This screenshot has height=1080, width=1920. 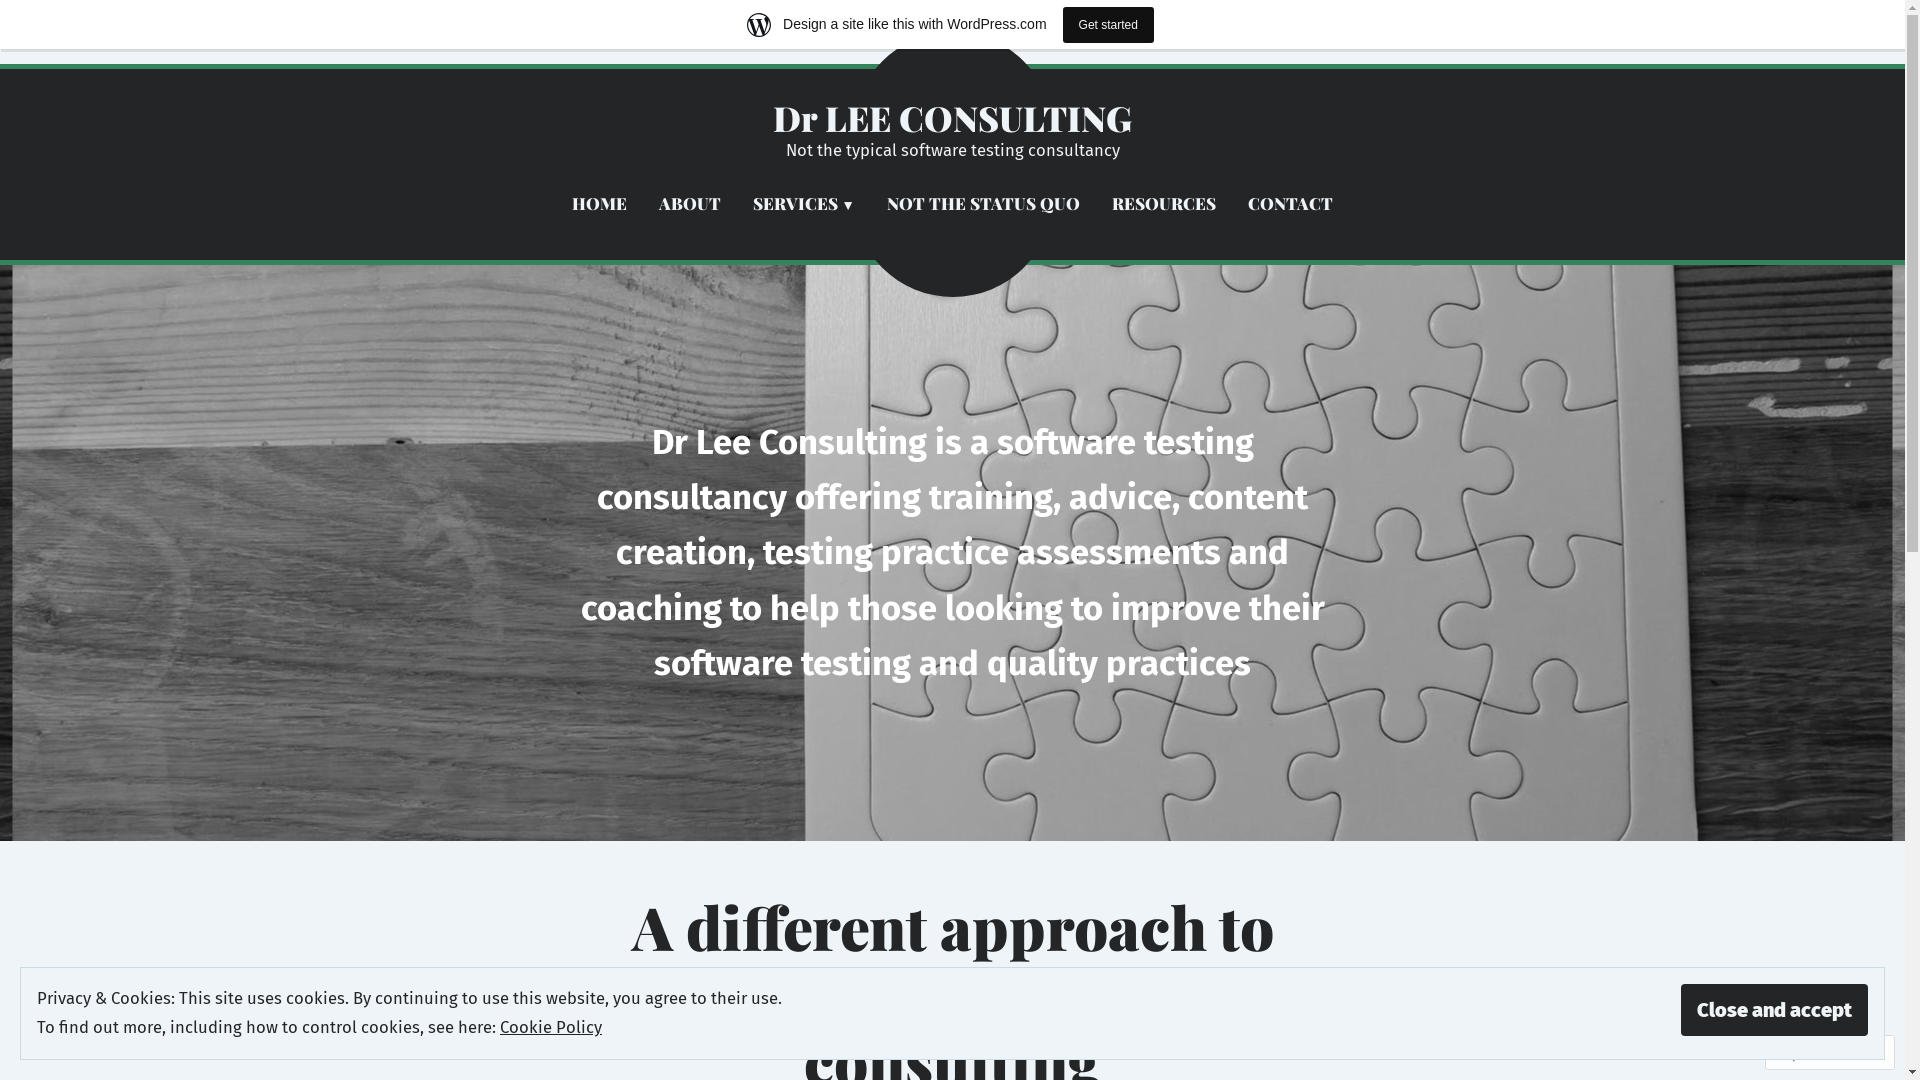 I want to click on Dr LEE CONSULTING, so click(x=952, y=118).